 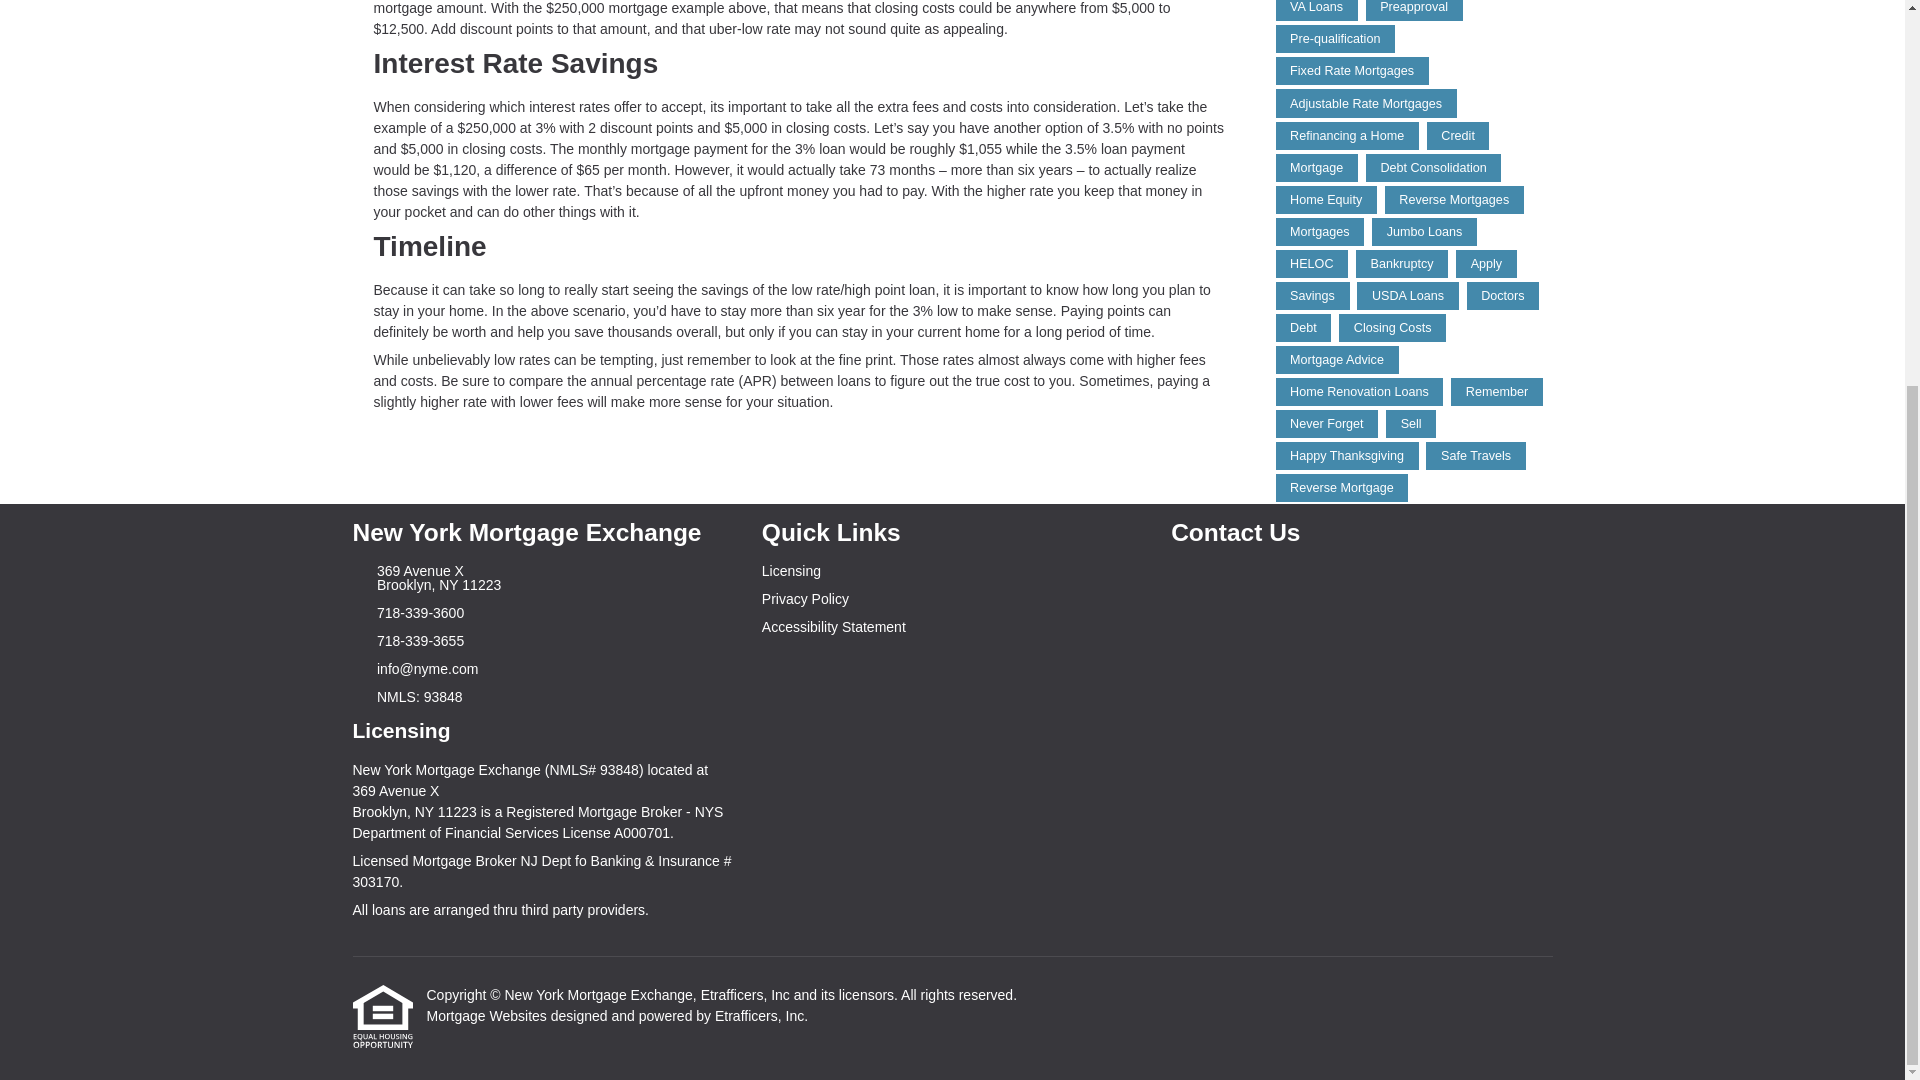 I want to click on Adjustable Rate Mortgages, so click(x=1366, y=102).